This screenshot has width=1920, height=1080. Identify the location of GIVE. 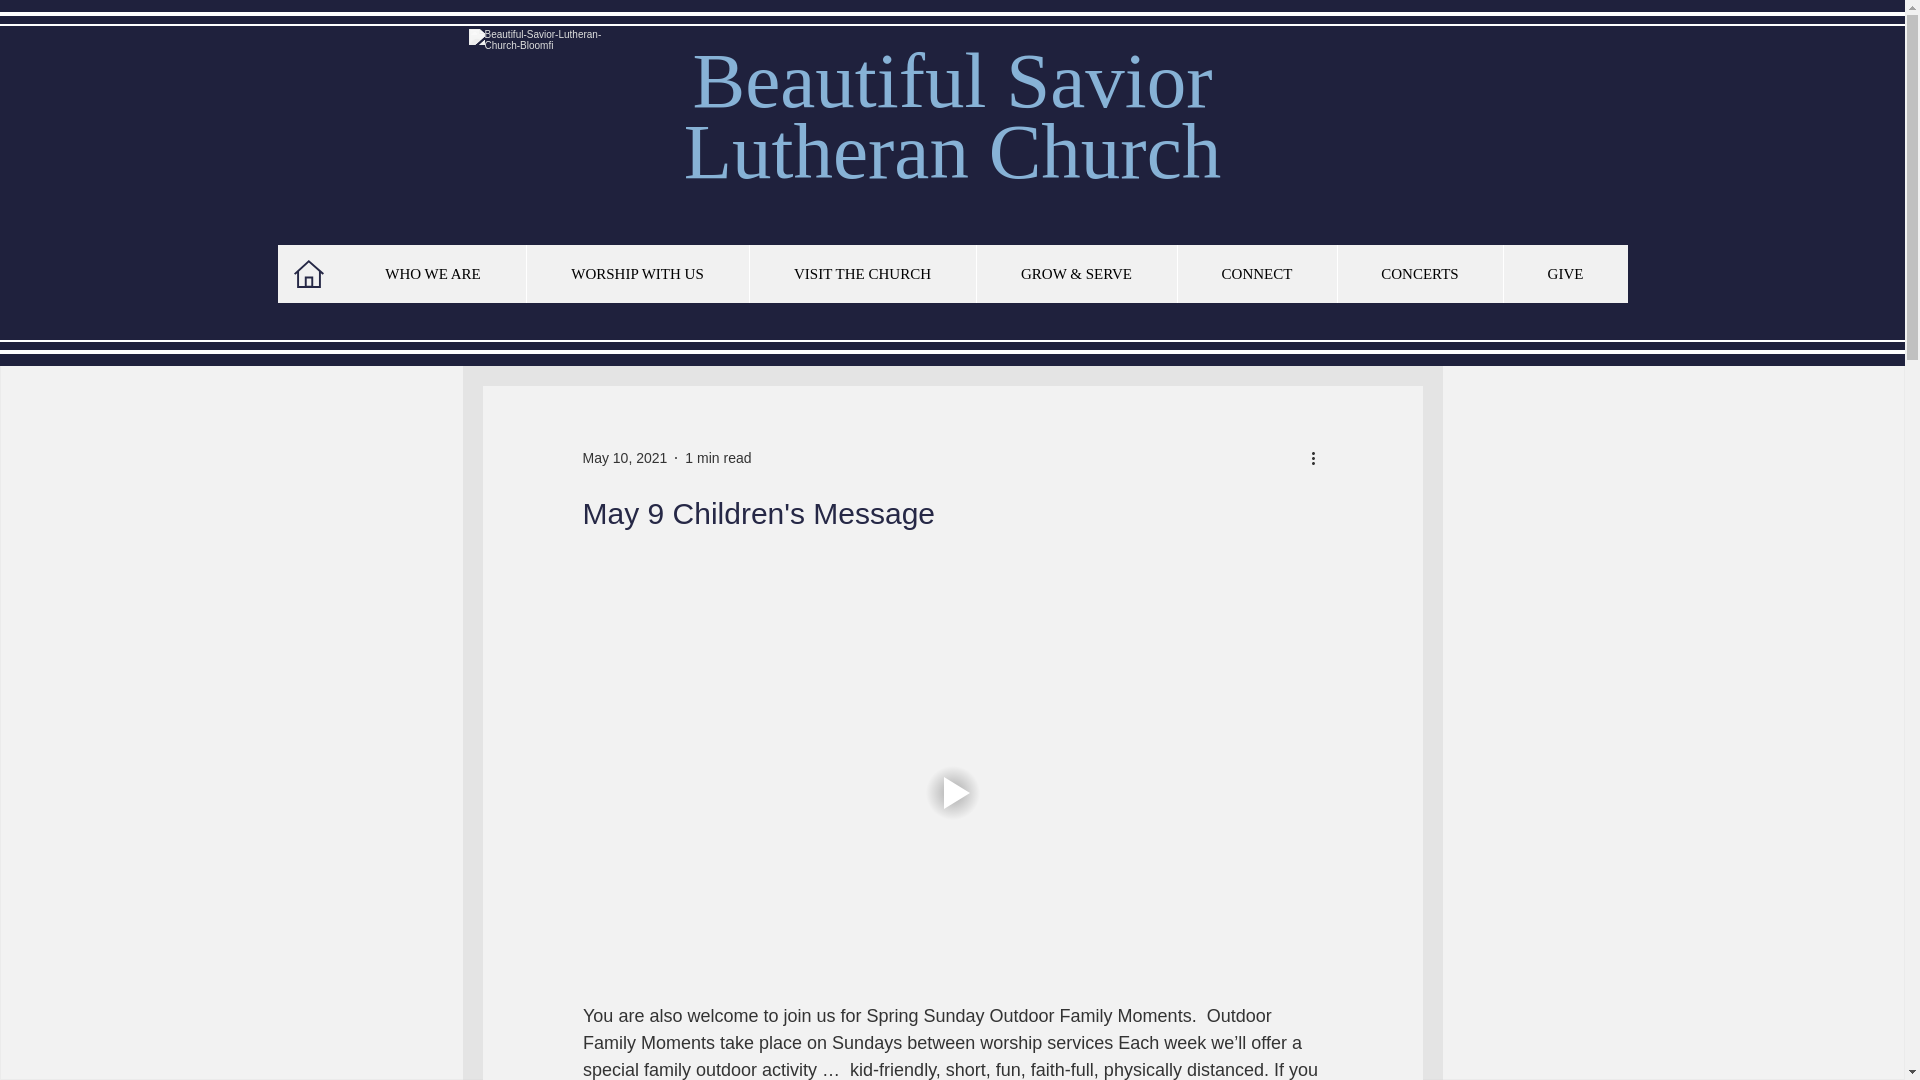
(1256, 274).